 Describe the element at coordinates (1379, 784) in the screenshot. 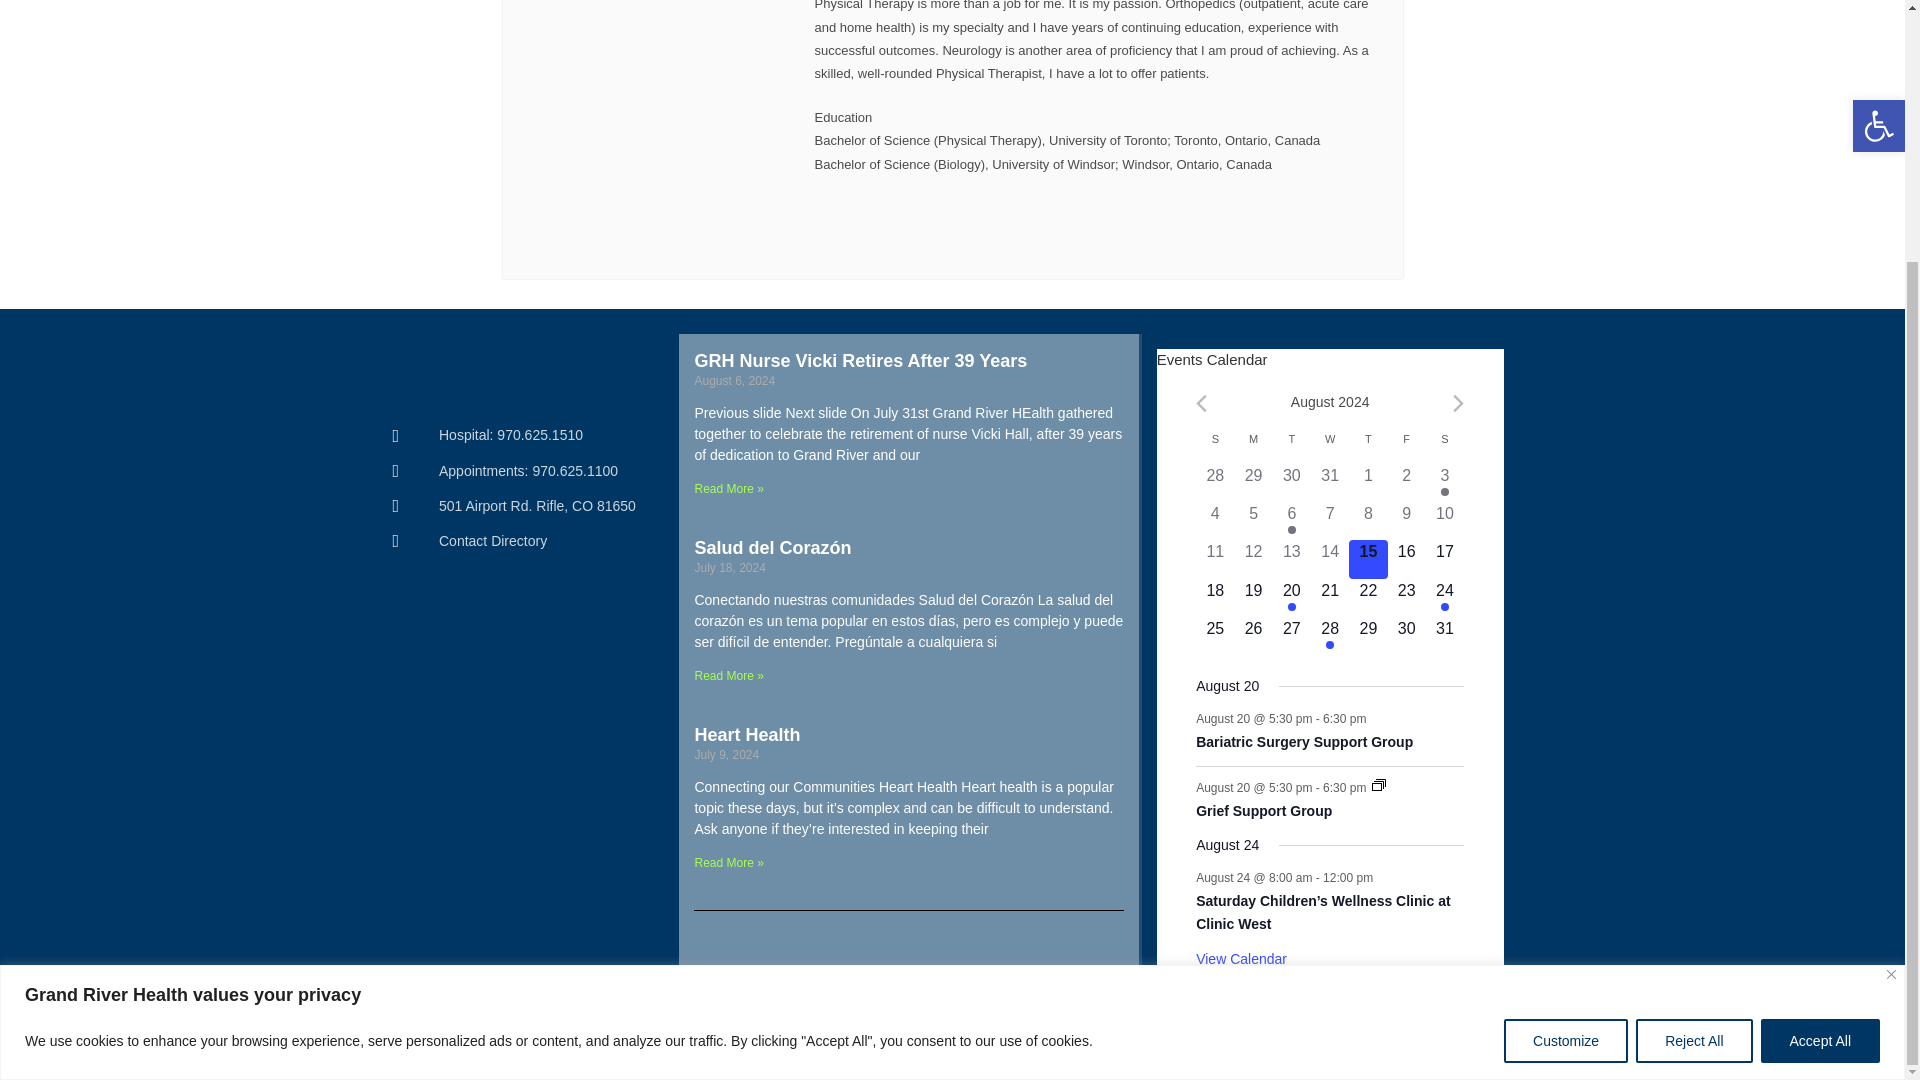

I see `Event Series` at that location.